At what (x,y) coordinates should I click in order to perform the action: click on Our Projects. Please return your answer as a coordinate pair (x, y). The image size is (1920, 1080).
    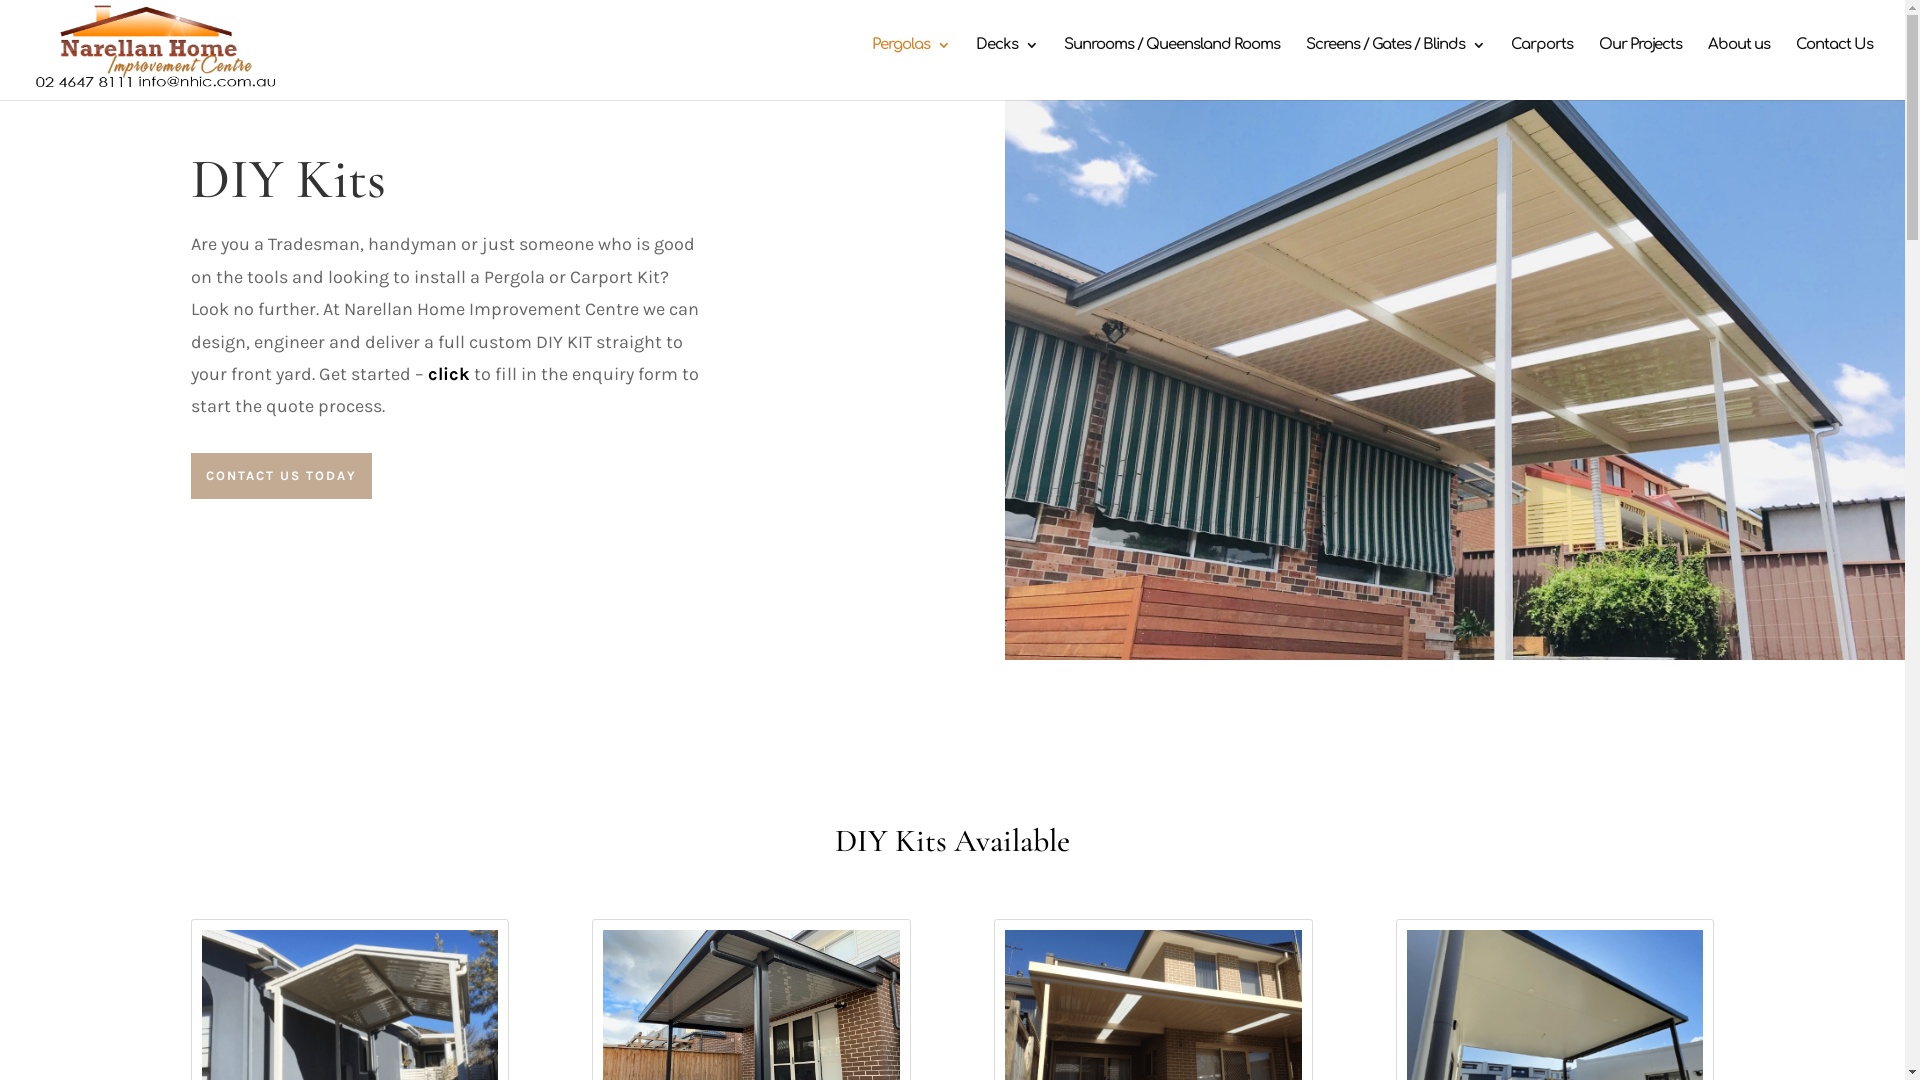
    Looking at the image, I should click on (1640, 64).